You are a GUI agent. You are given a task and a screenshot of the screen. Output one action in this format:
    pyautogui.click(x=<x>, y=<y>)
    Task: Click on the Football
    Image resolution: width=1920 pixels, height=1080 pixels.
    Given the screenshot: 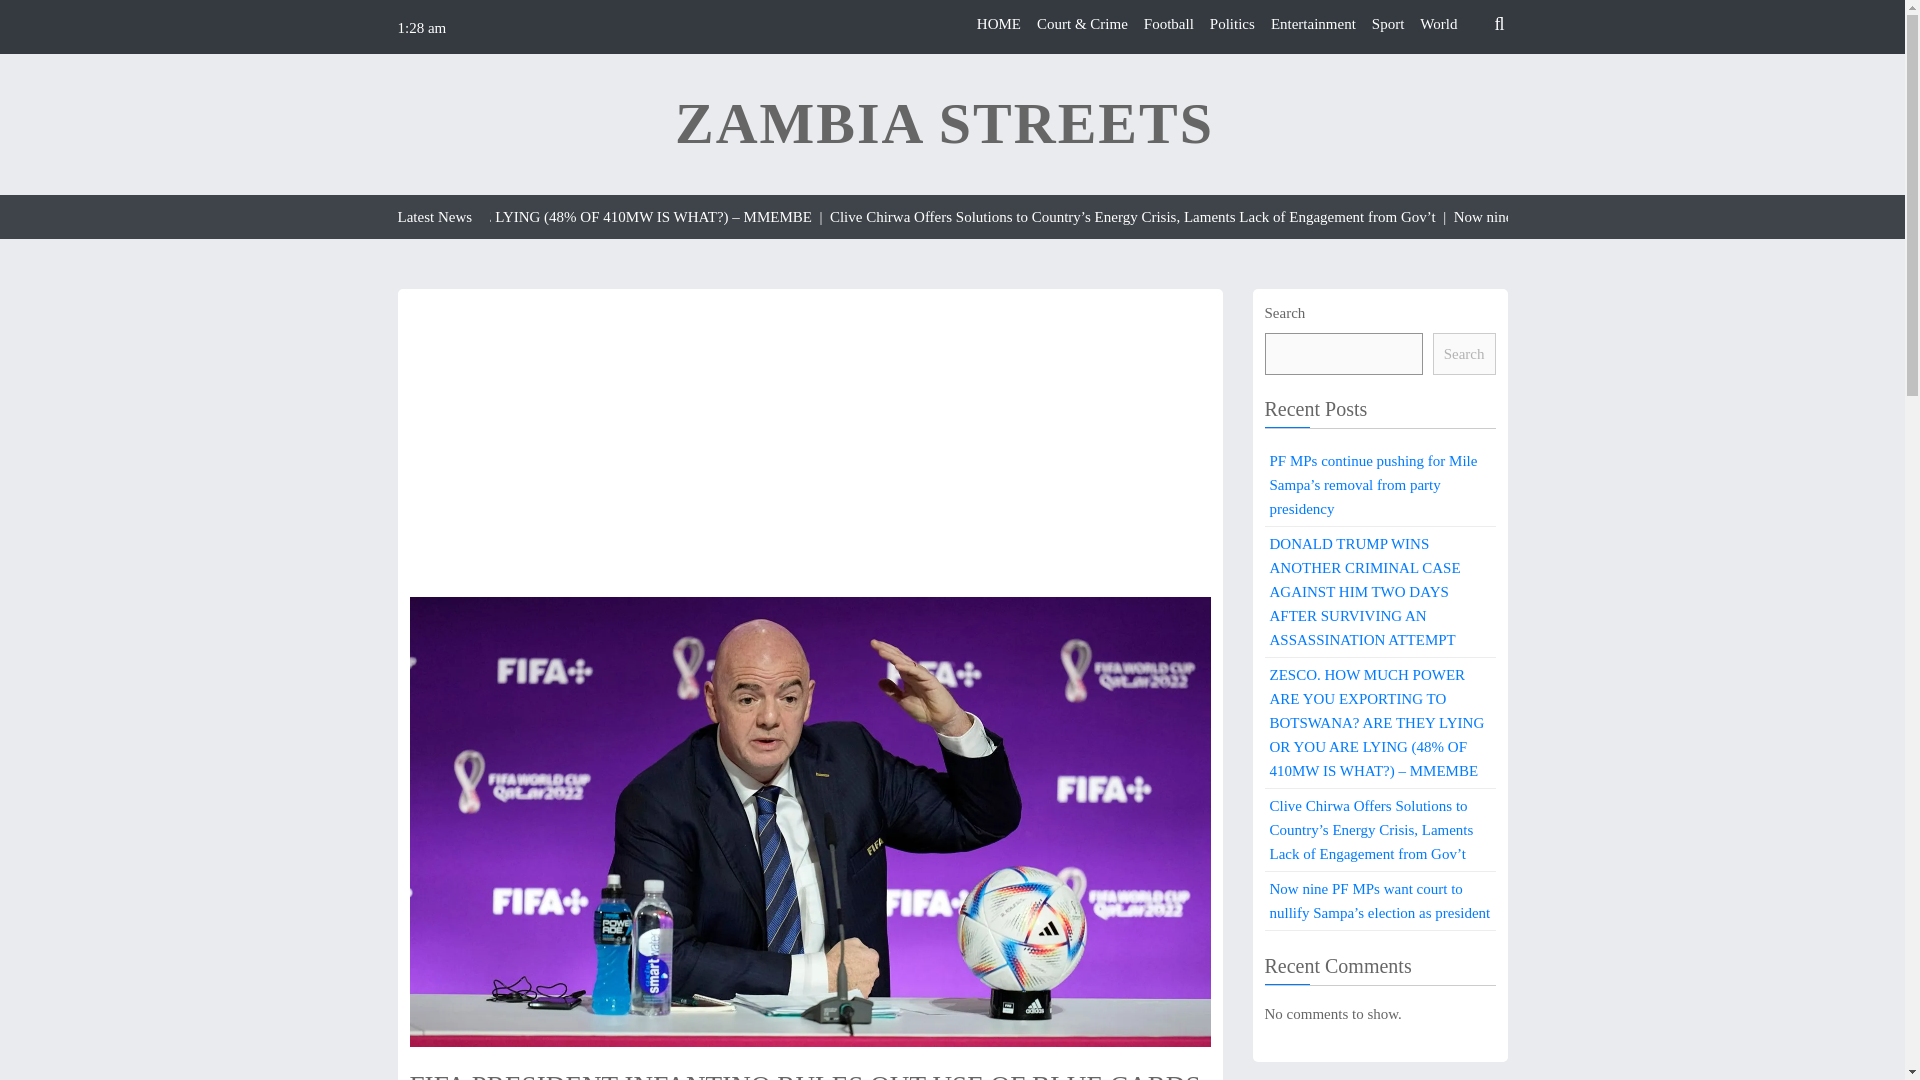 What is the action you would take?
    pyautogui.click(x=1168, y=24)
    